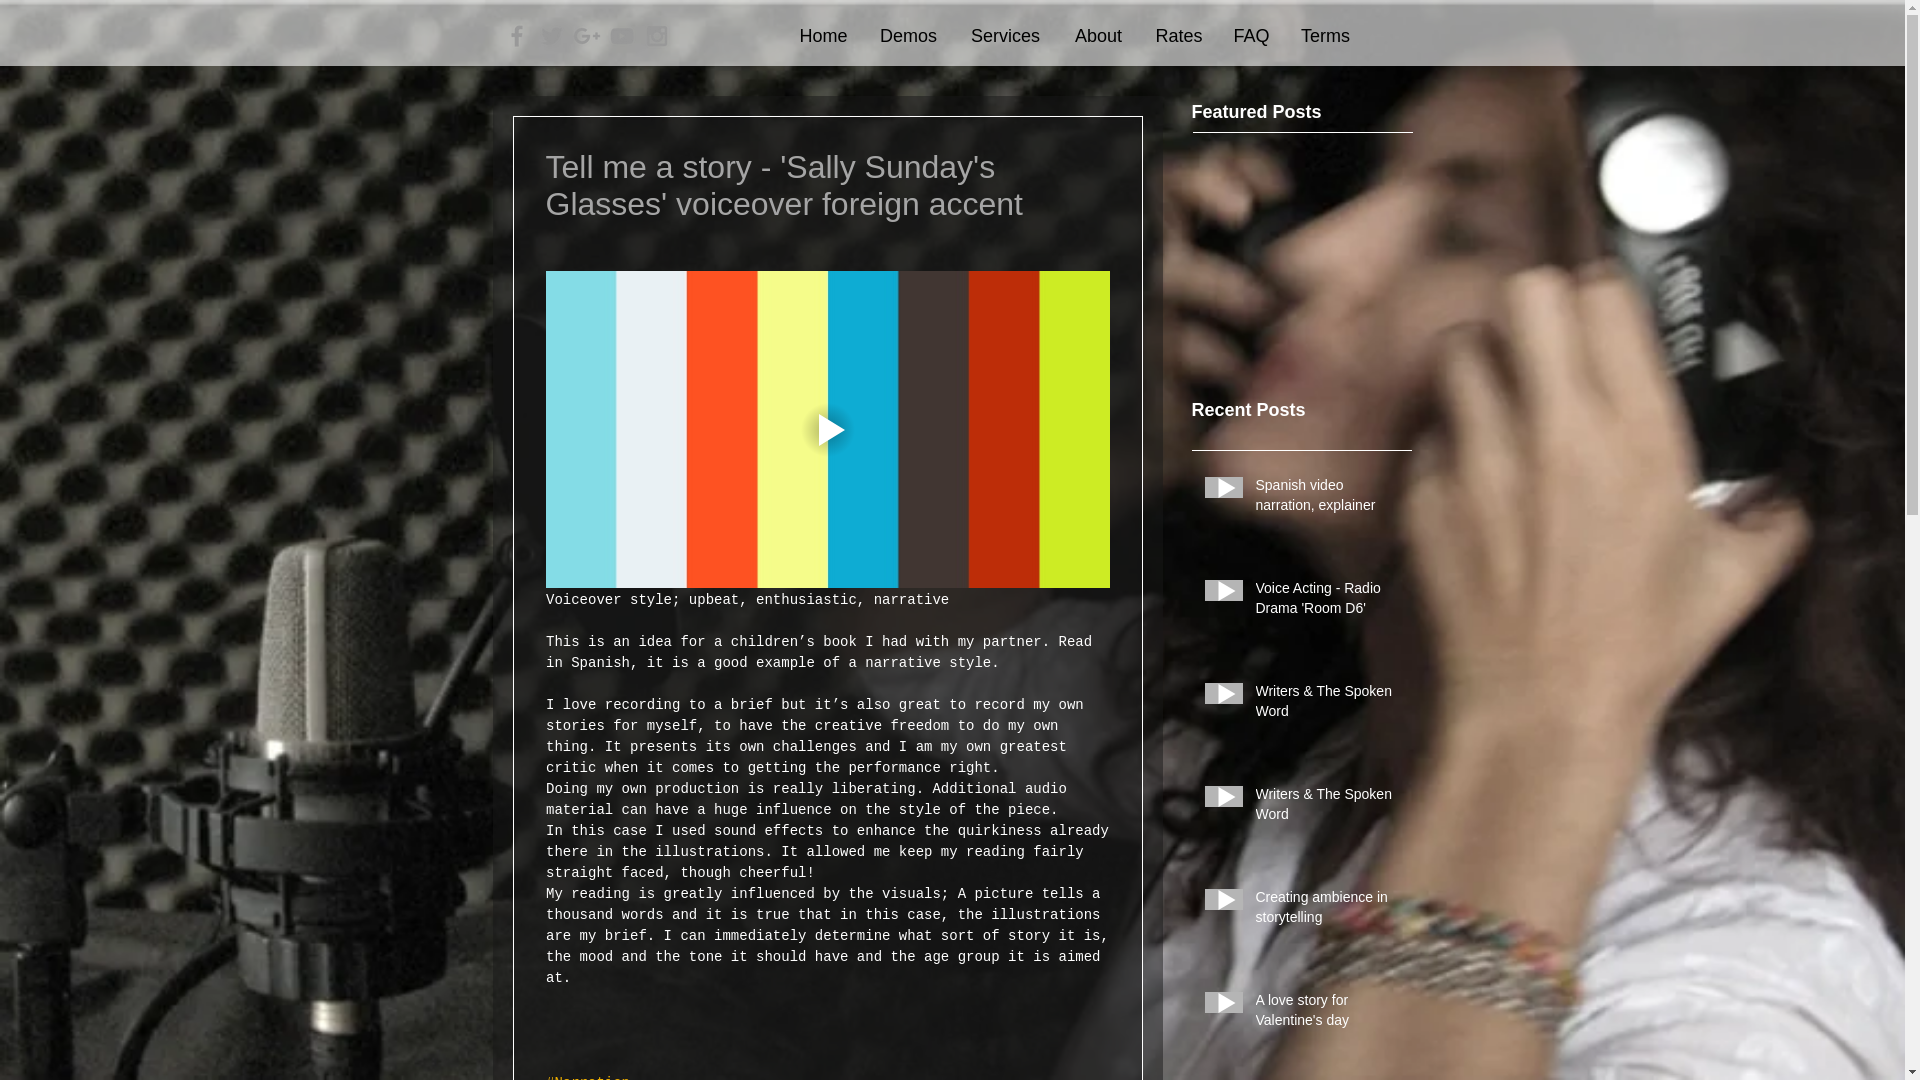 This screenshot has height=1080, width=1920. Describe the element at coordinates (1327, 499) in the screenshot. I see `Spanish video narration, explainer` at that location.